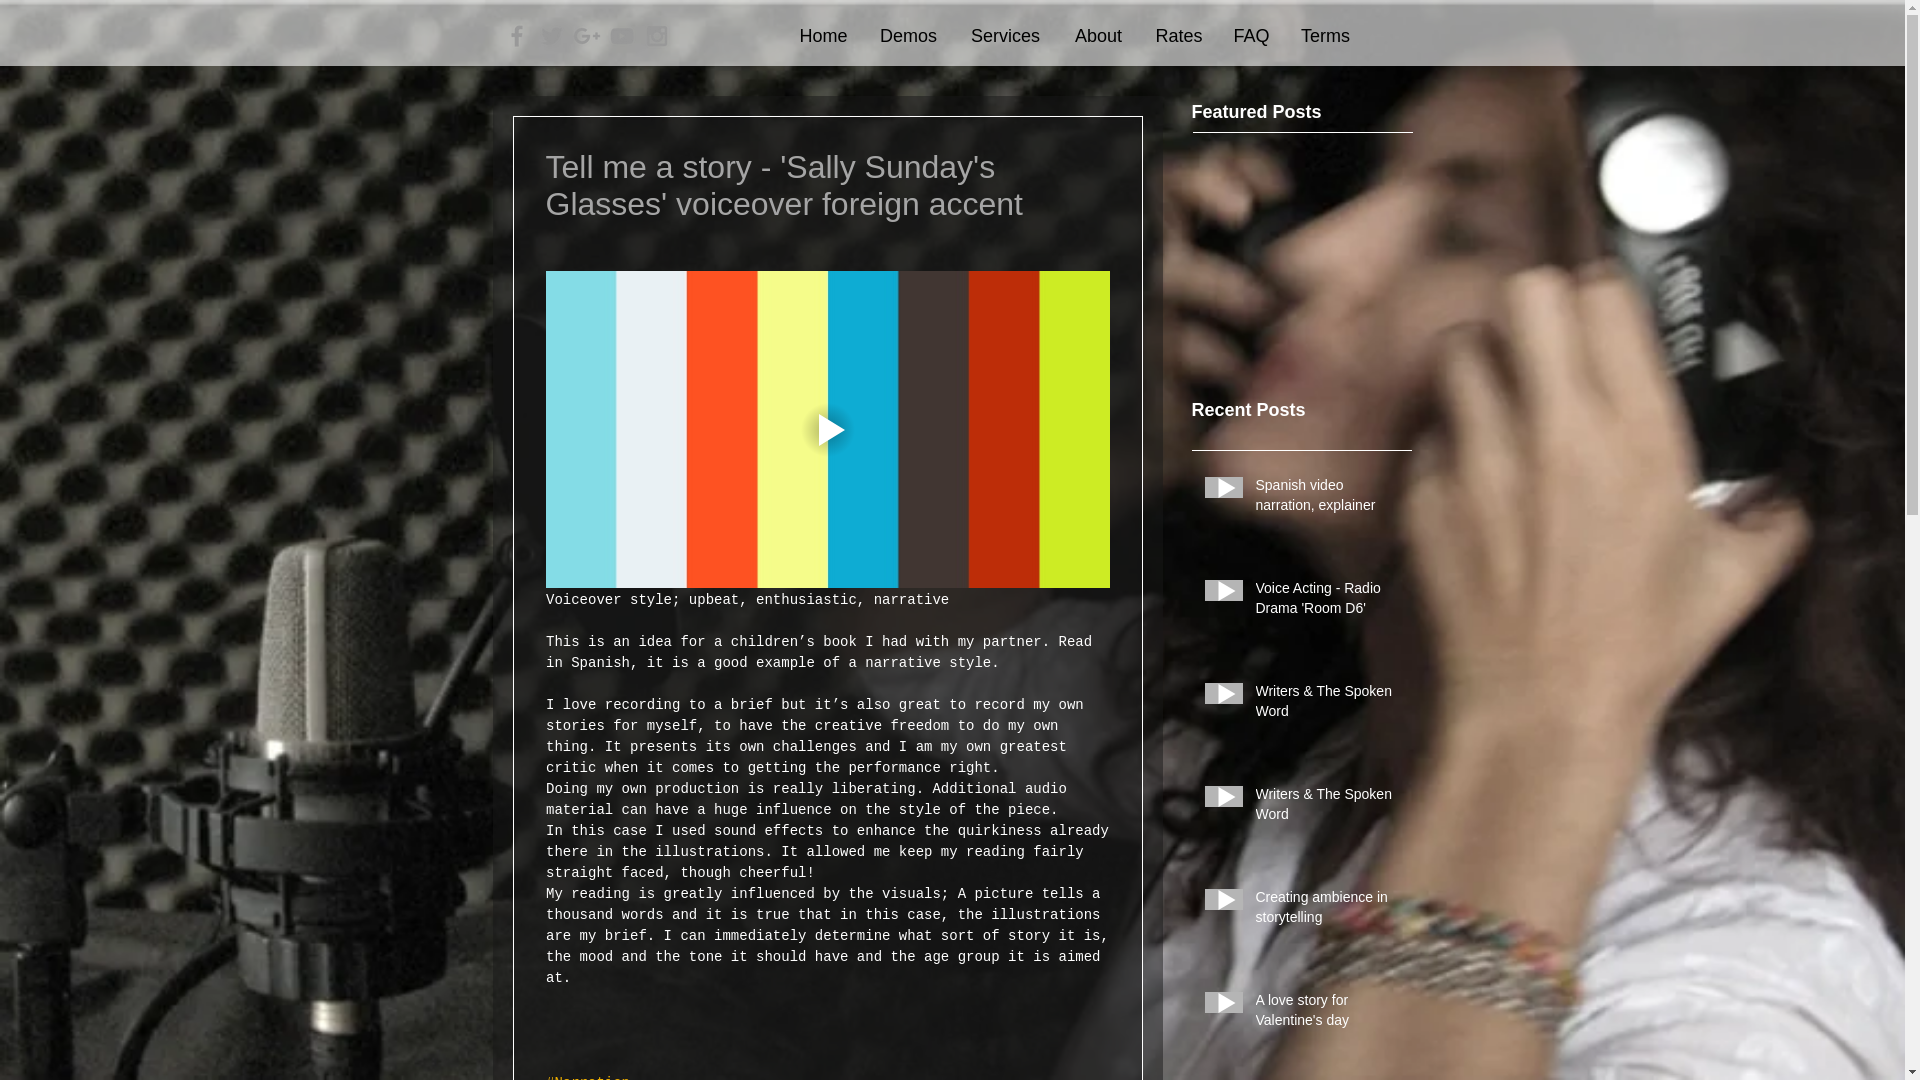 This screenshot has height=1080, width=1920. Describe the element at coordinates (1327, 499) in the screenshot. I see `Spanish video narration, explainer` at that location.